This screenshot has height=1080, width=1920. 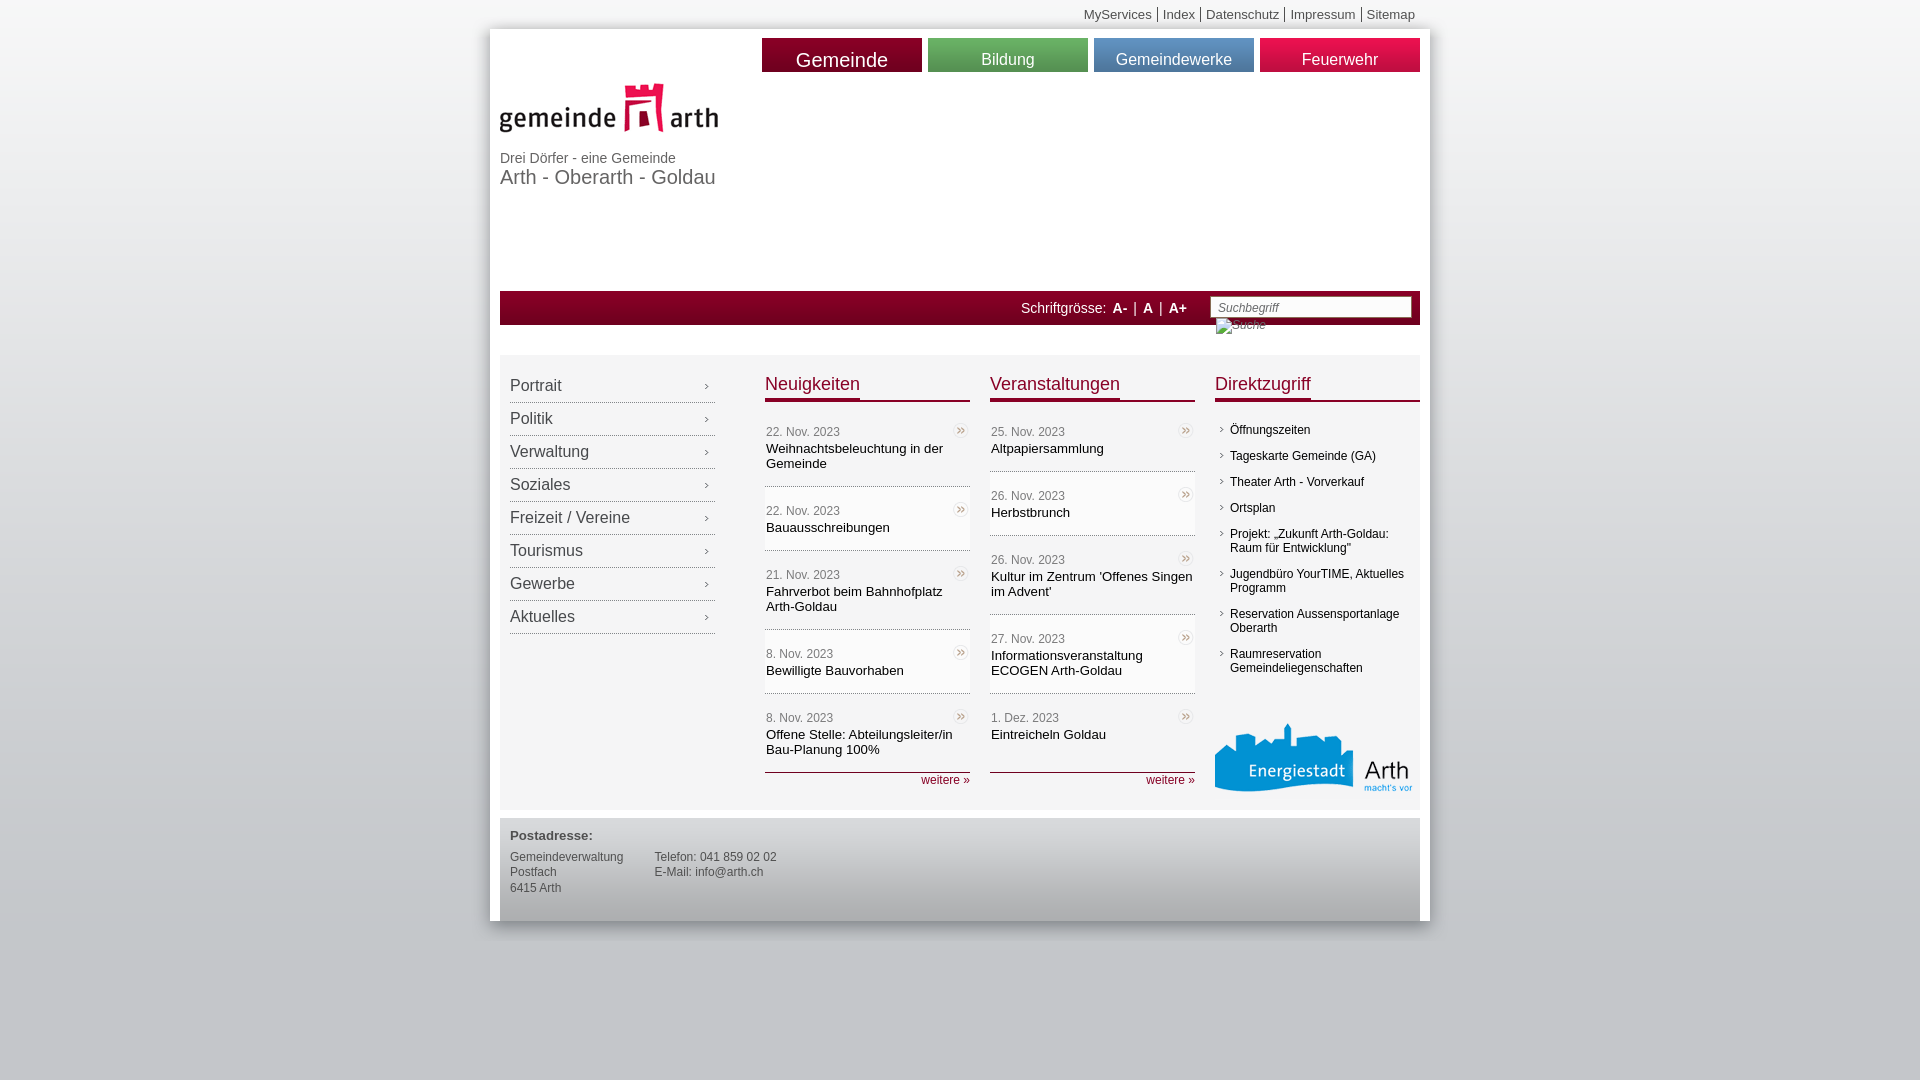 What do you see at coordinates (835, 670) in the screenshot?
I see `Bewilligte Bauvorhaben` at bounding box center [835, 670].